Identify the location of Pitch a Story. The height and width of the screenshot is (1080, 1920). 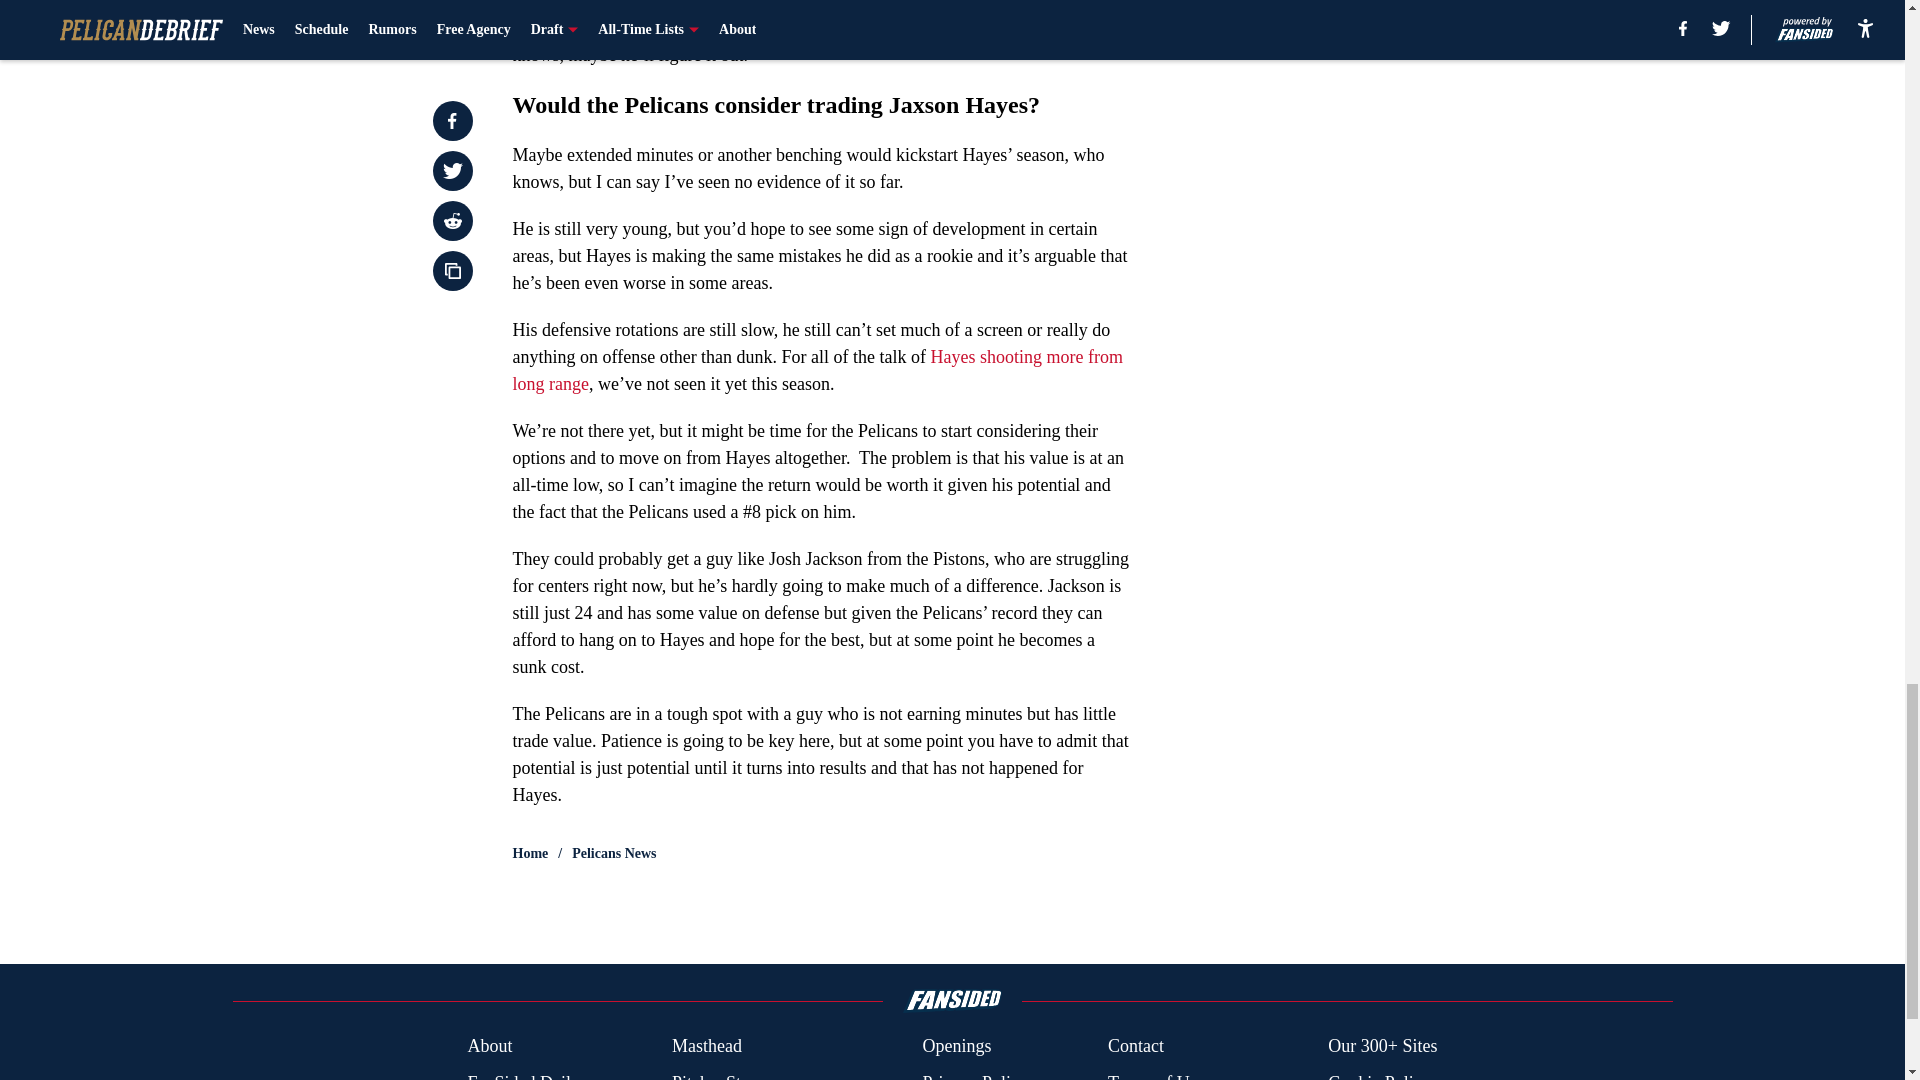
(718, 1075).